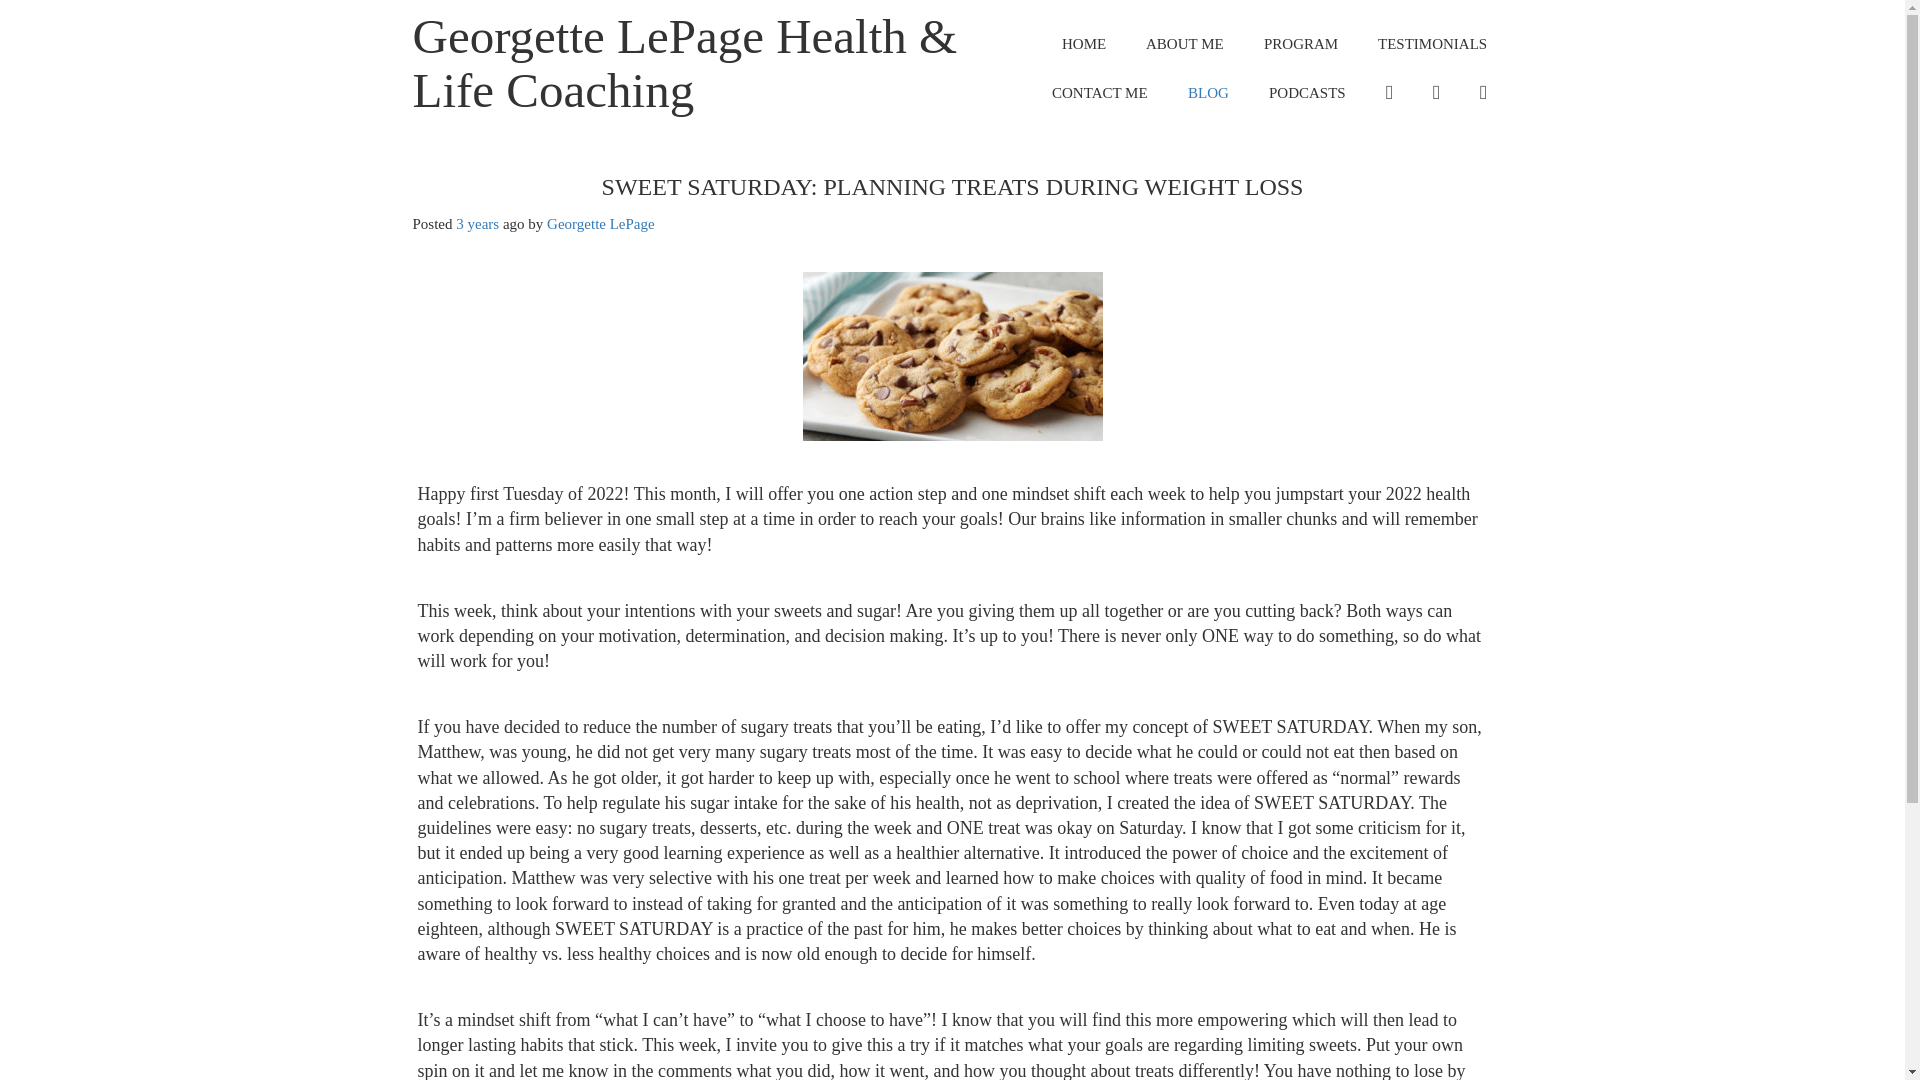 Image resolution: width=1920 pixels, height=1080 pixels. I want to click on CONTACT ME, so click(1100, 93).